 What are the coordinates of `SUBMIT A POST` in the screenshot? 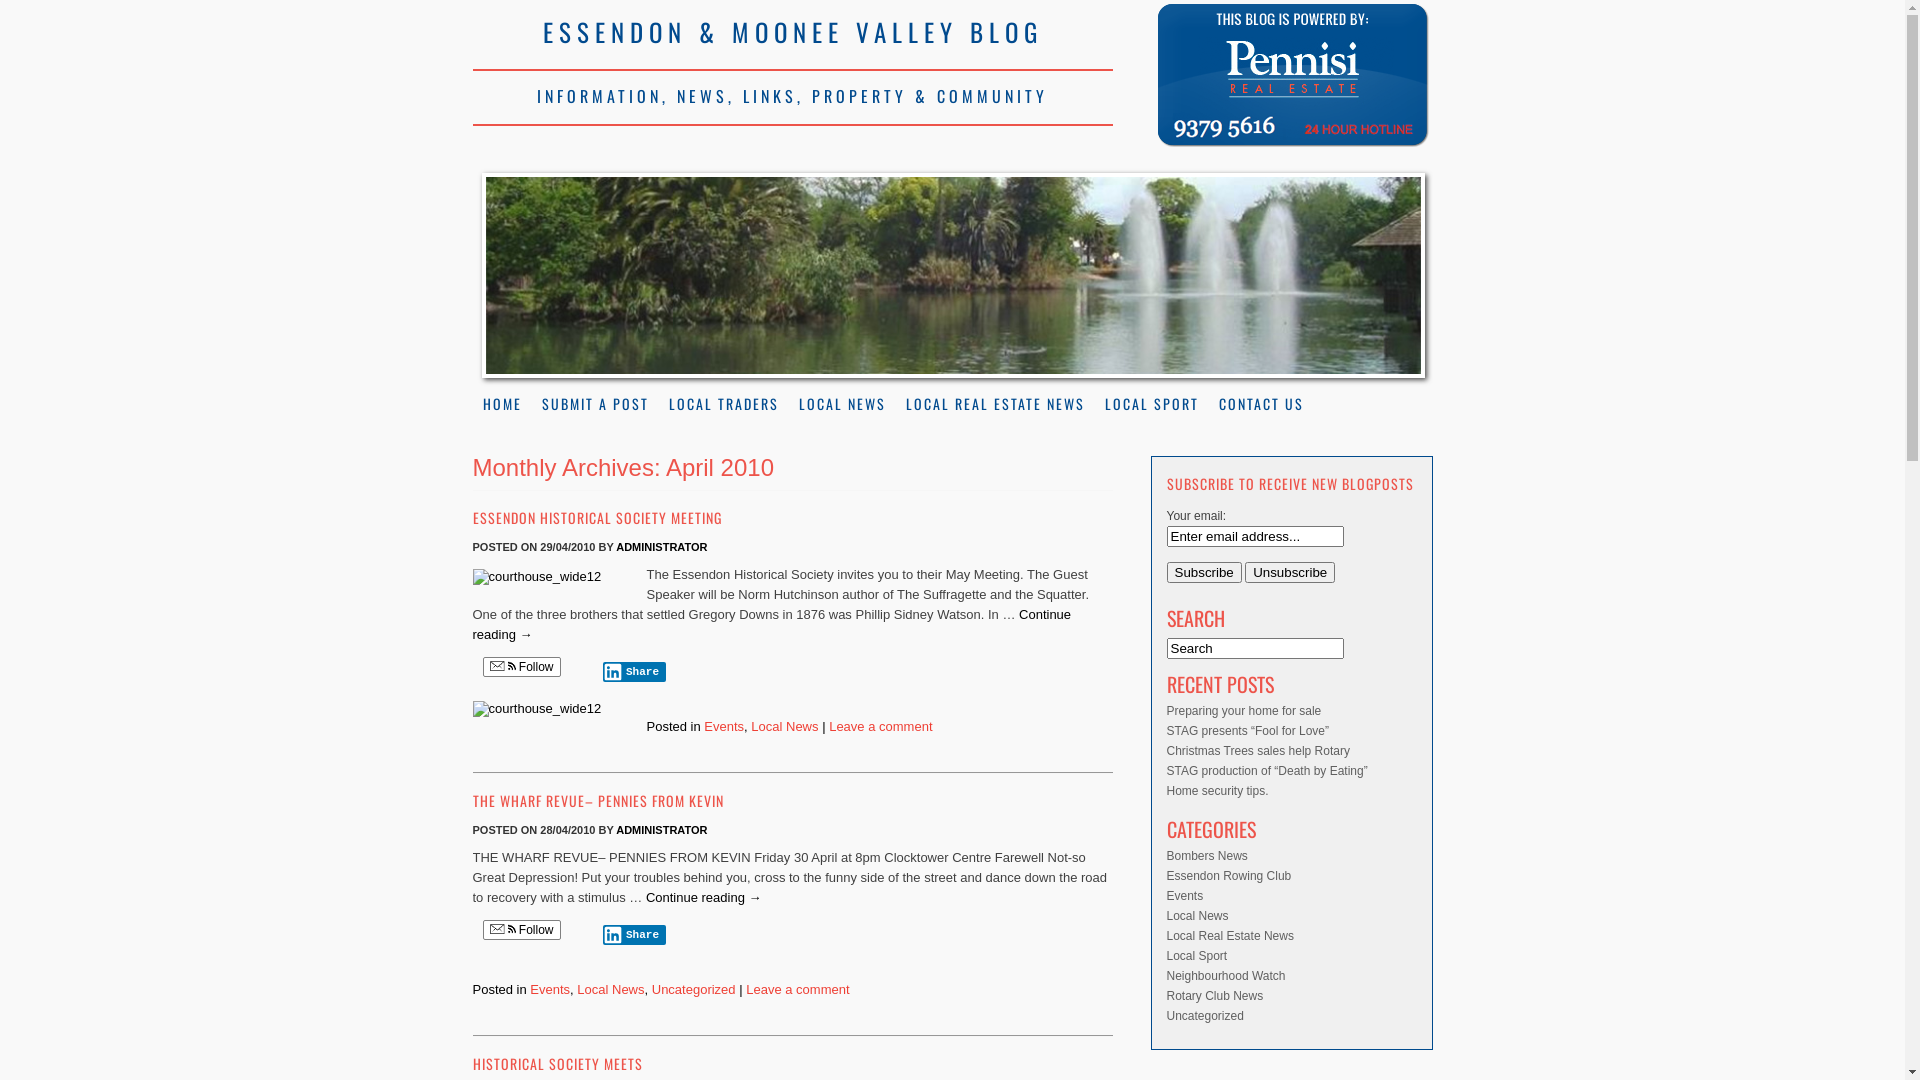 It's located at (596, 404).